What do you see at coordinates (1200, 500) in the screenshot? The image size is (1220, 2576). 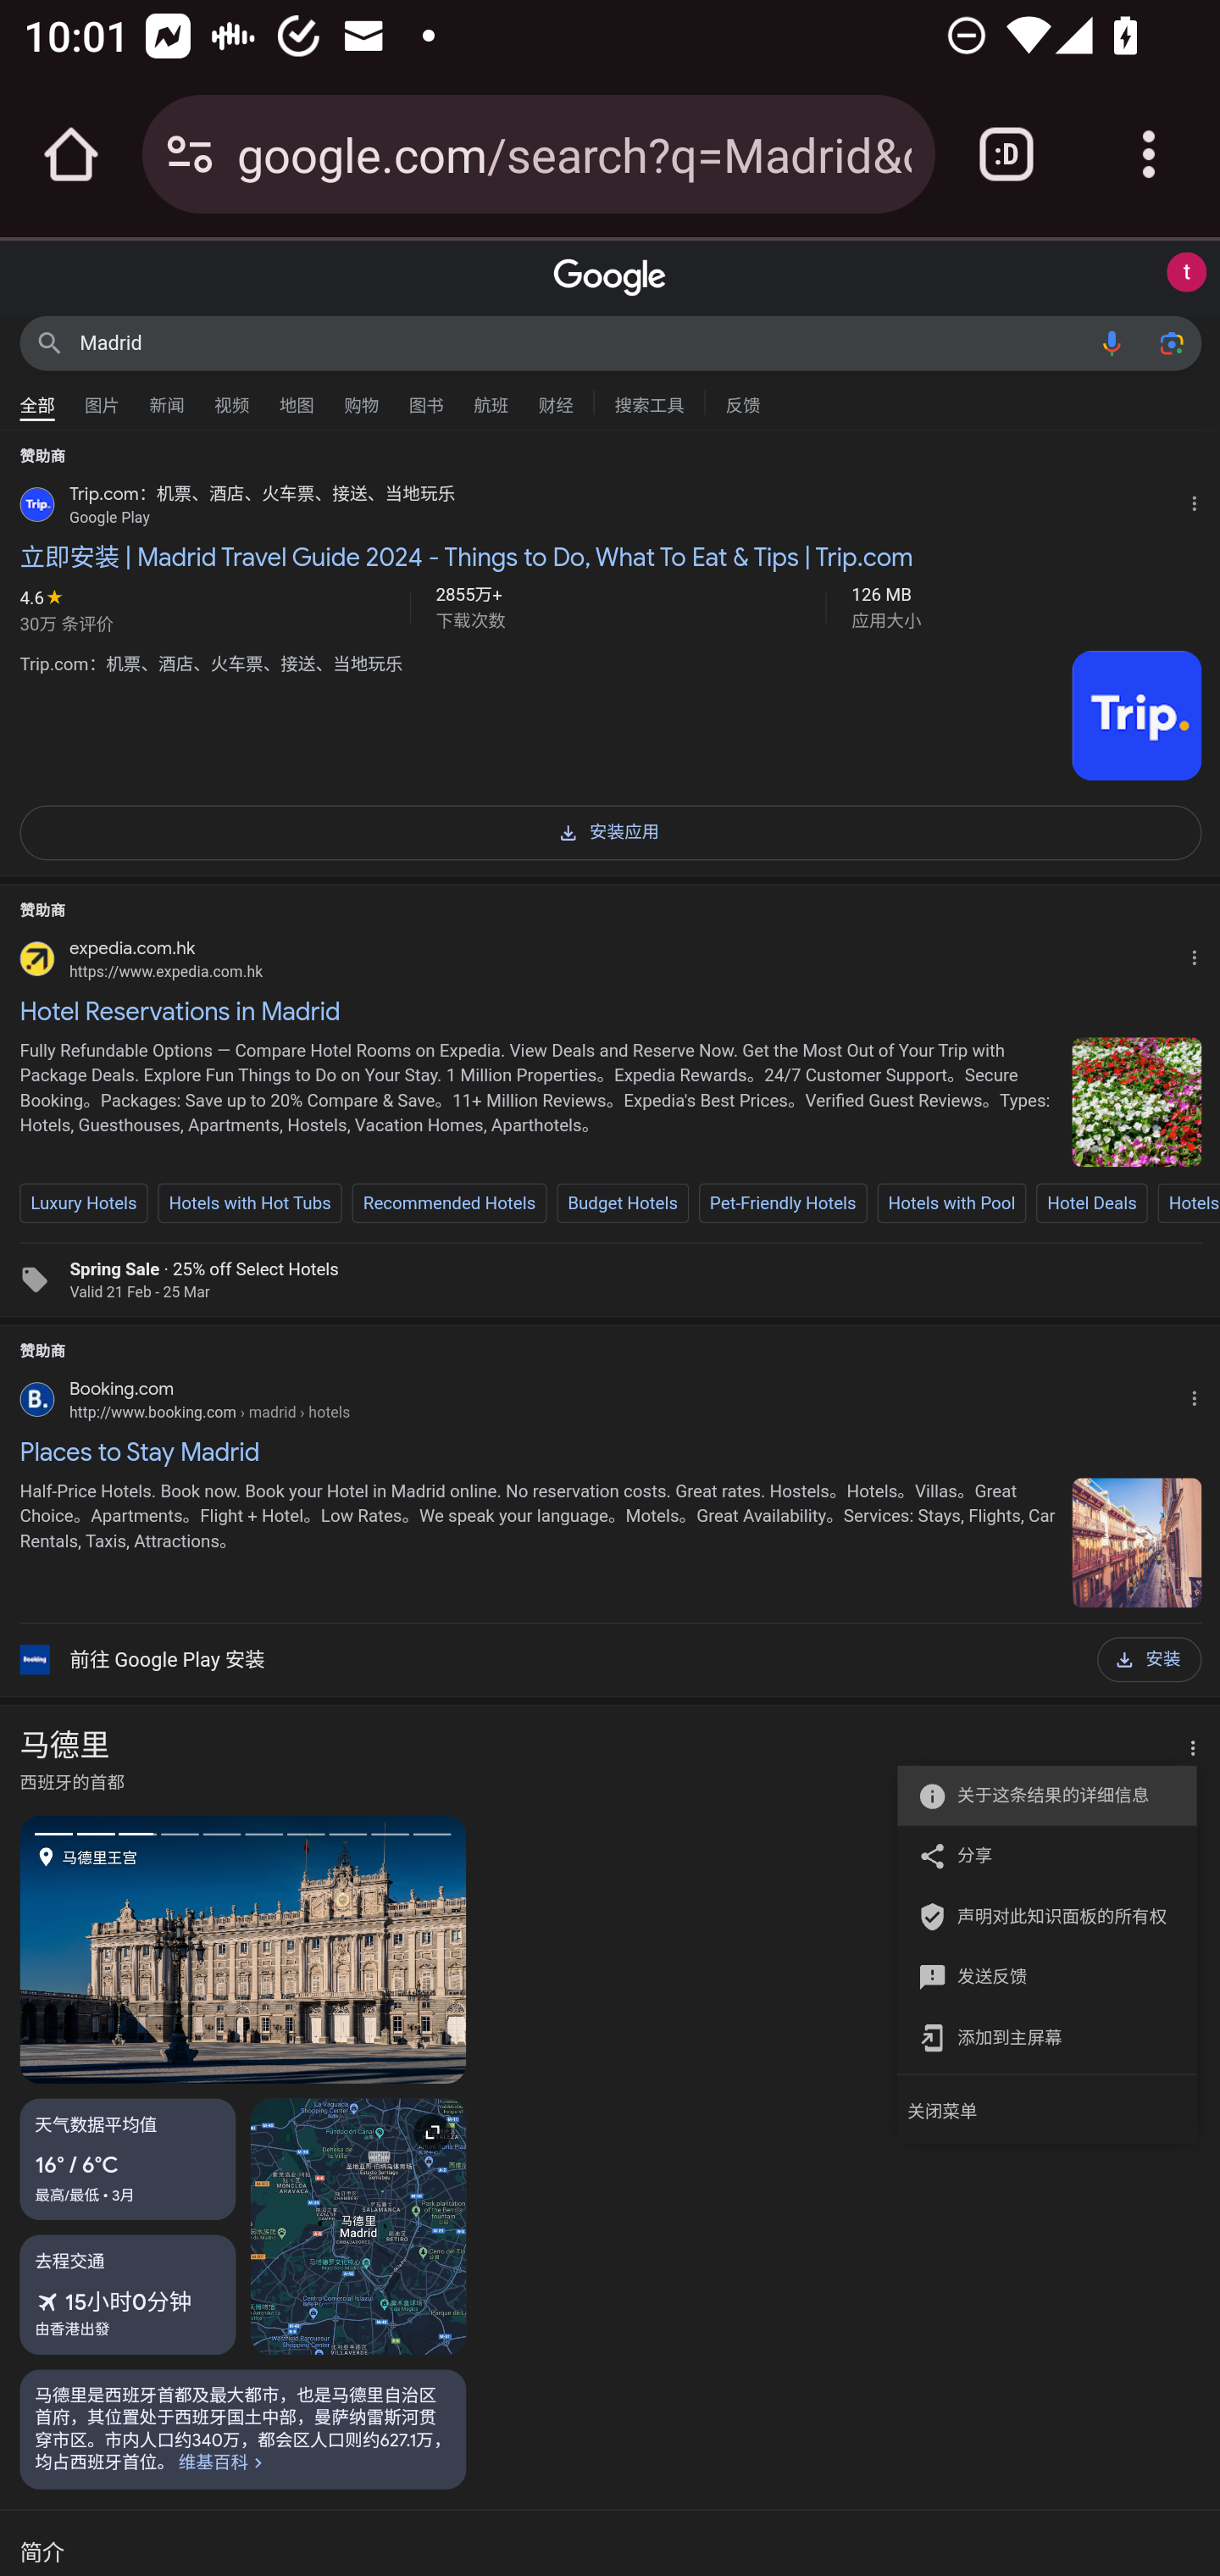 I see `为什么会显示该广告？` at bounding box center [1200, 500].